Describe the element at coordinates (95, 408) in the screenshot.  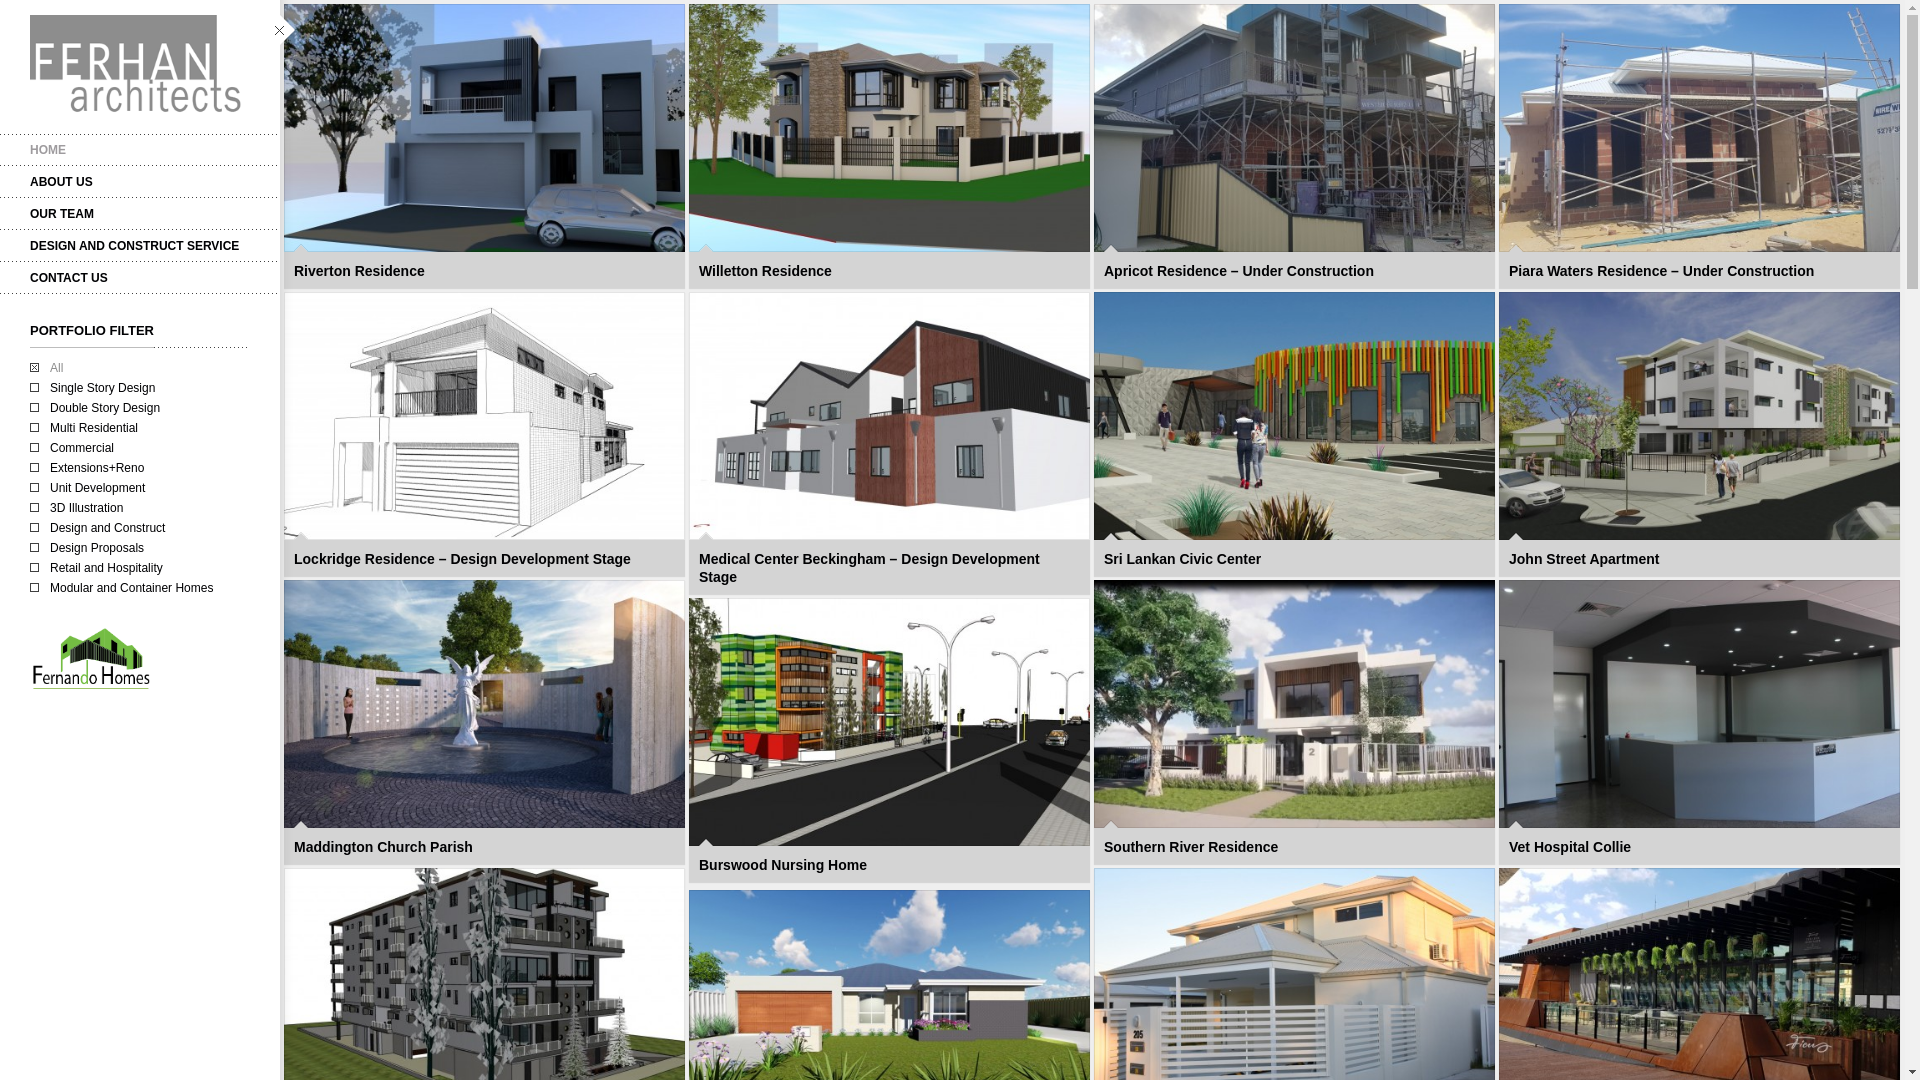
I see `Double Story Design` at that location.